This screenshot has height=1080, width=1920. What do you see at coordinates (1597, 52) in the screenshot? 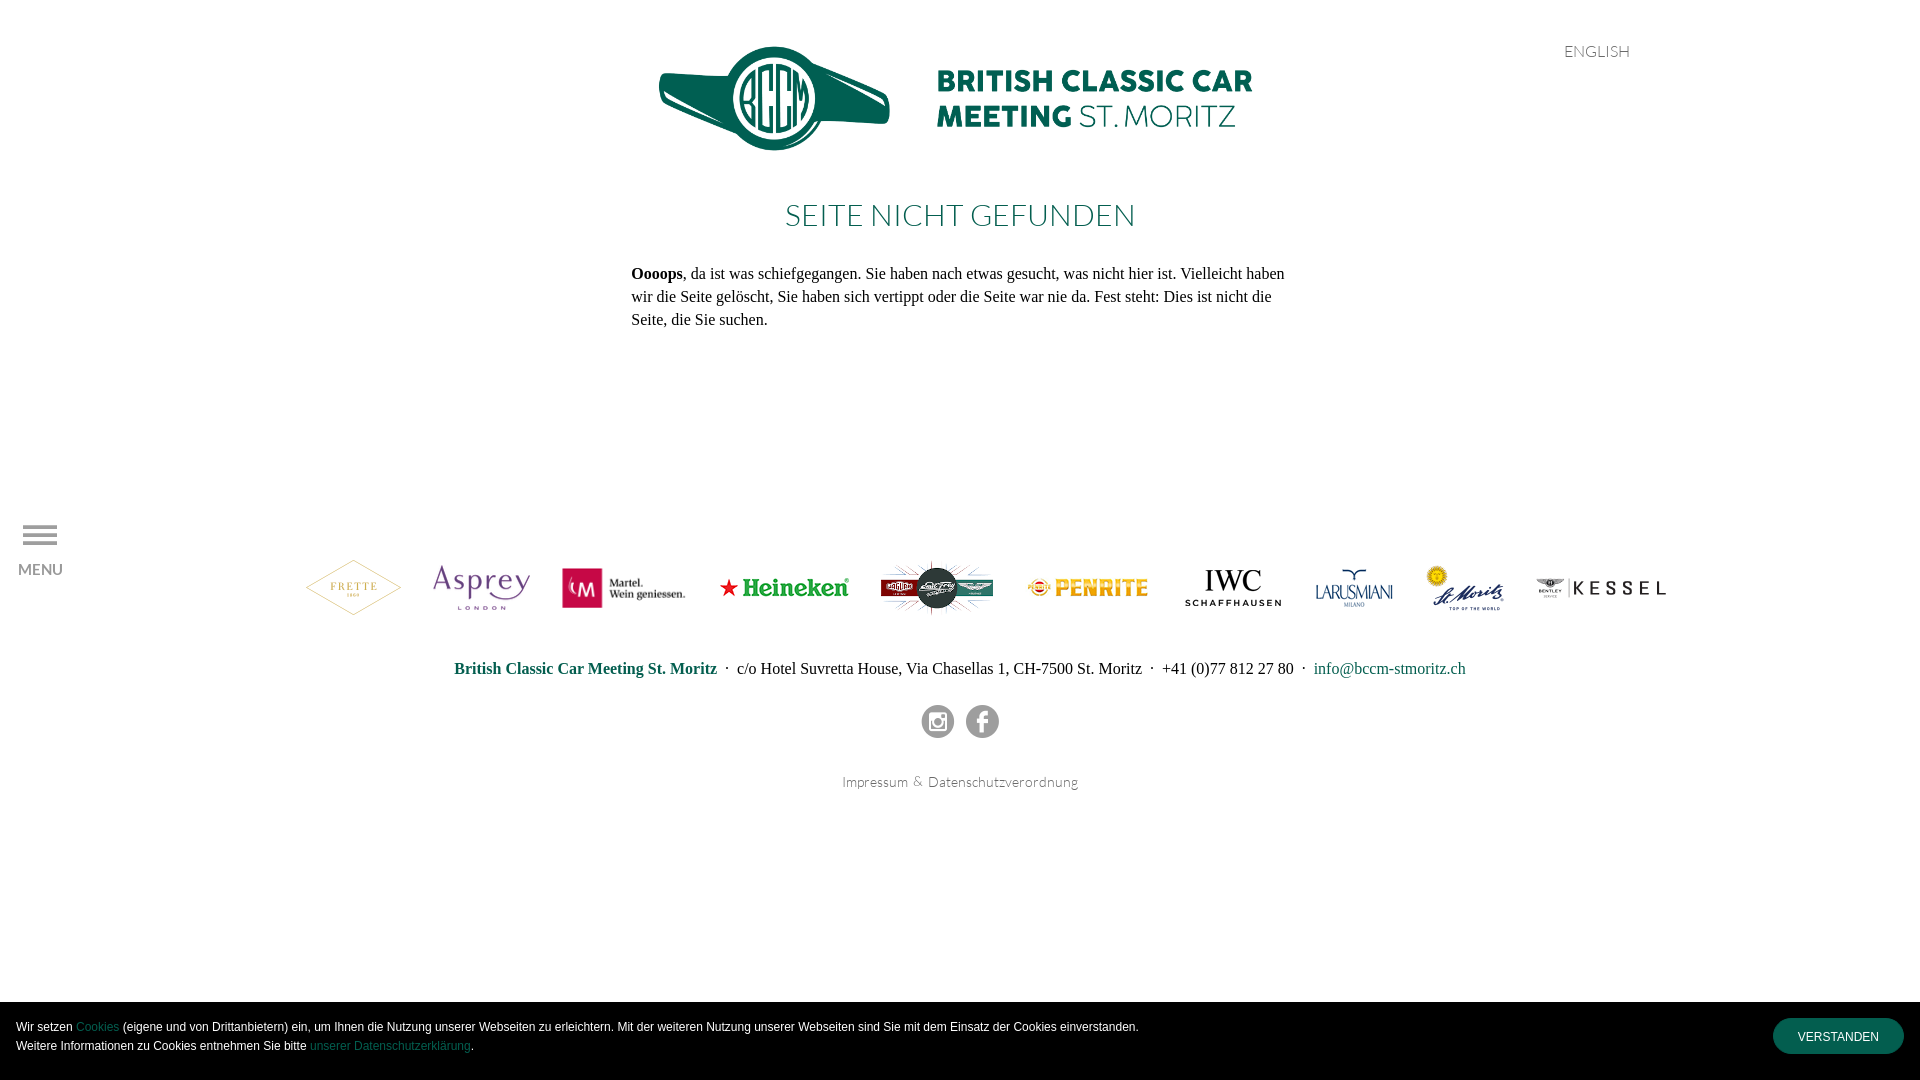
I see `ENGLISH` at bounding box center [1597, 52].